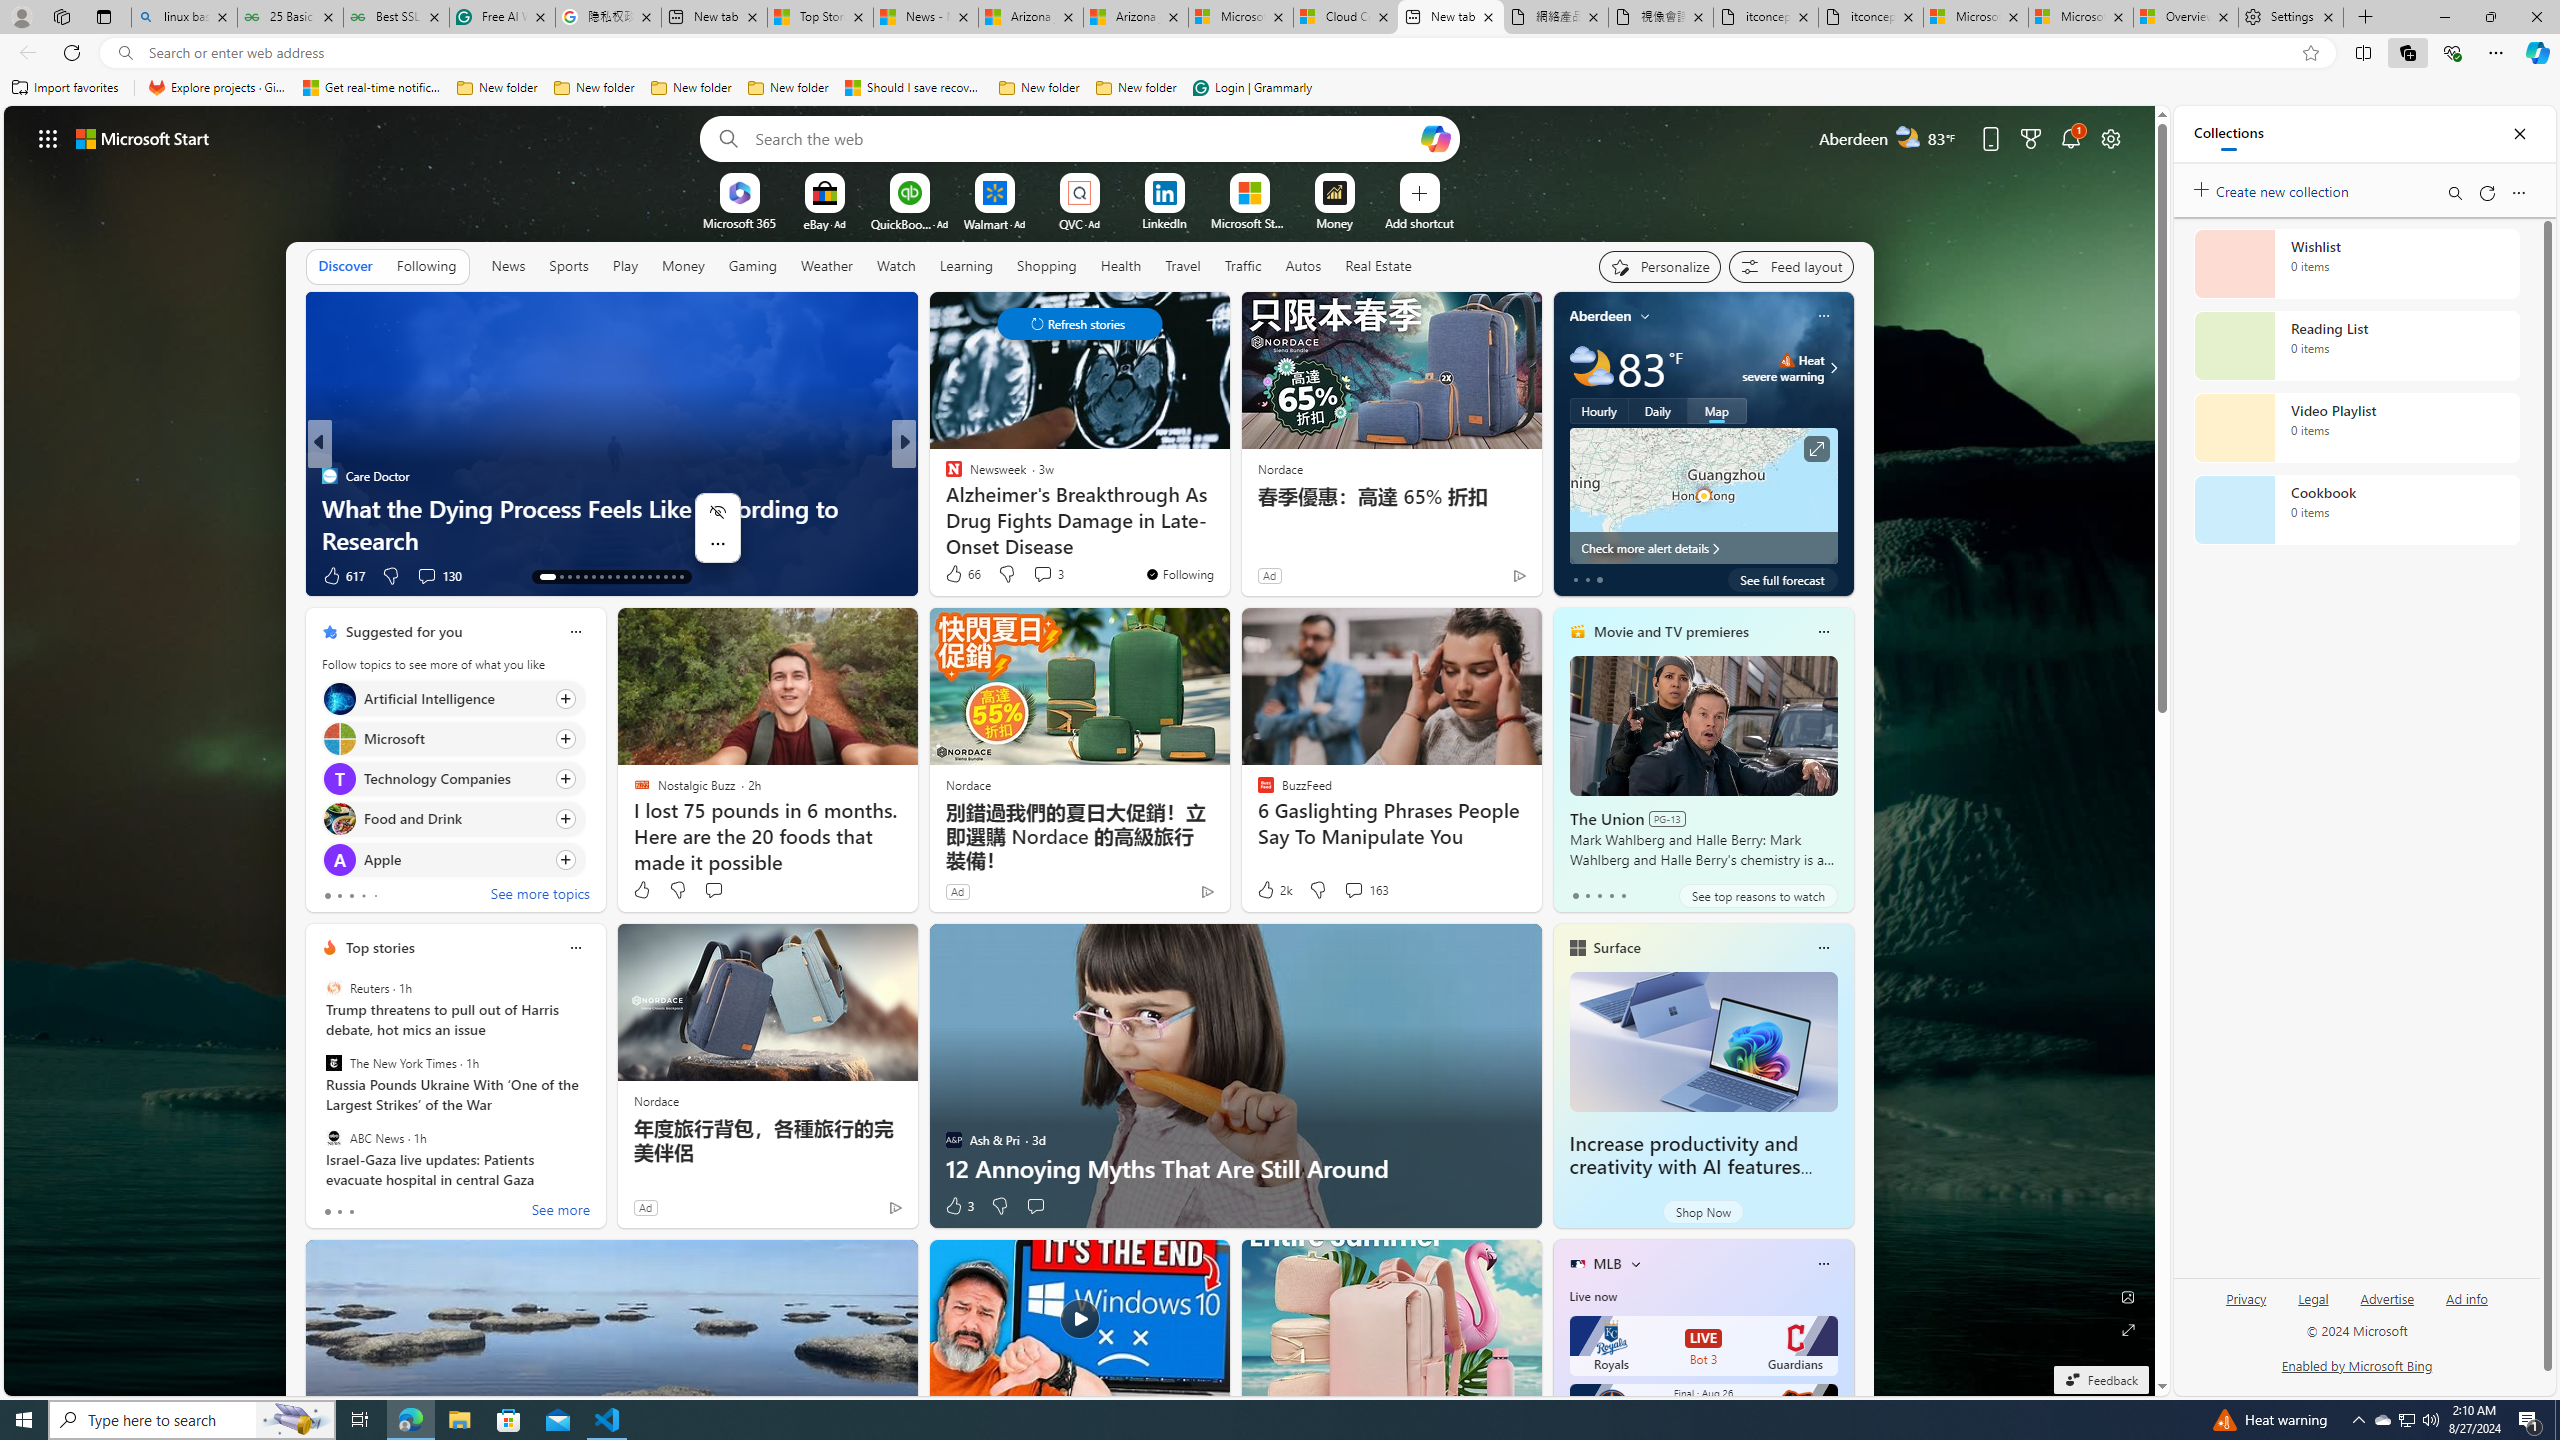 The image size is (2560, 1440). I want to click on AutomationID: waffle, so click(48, 138).